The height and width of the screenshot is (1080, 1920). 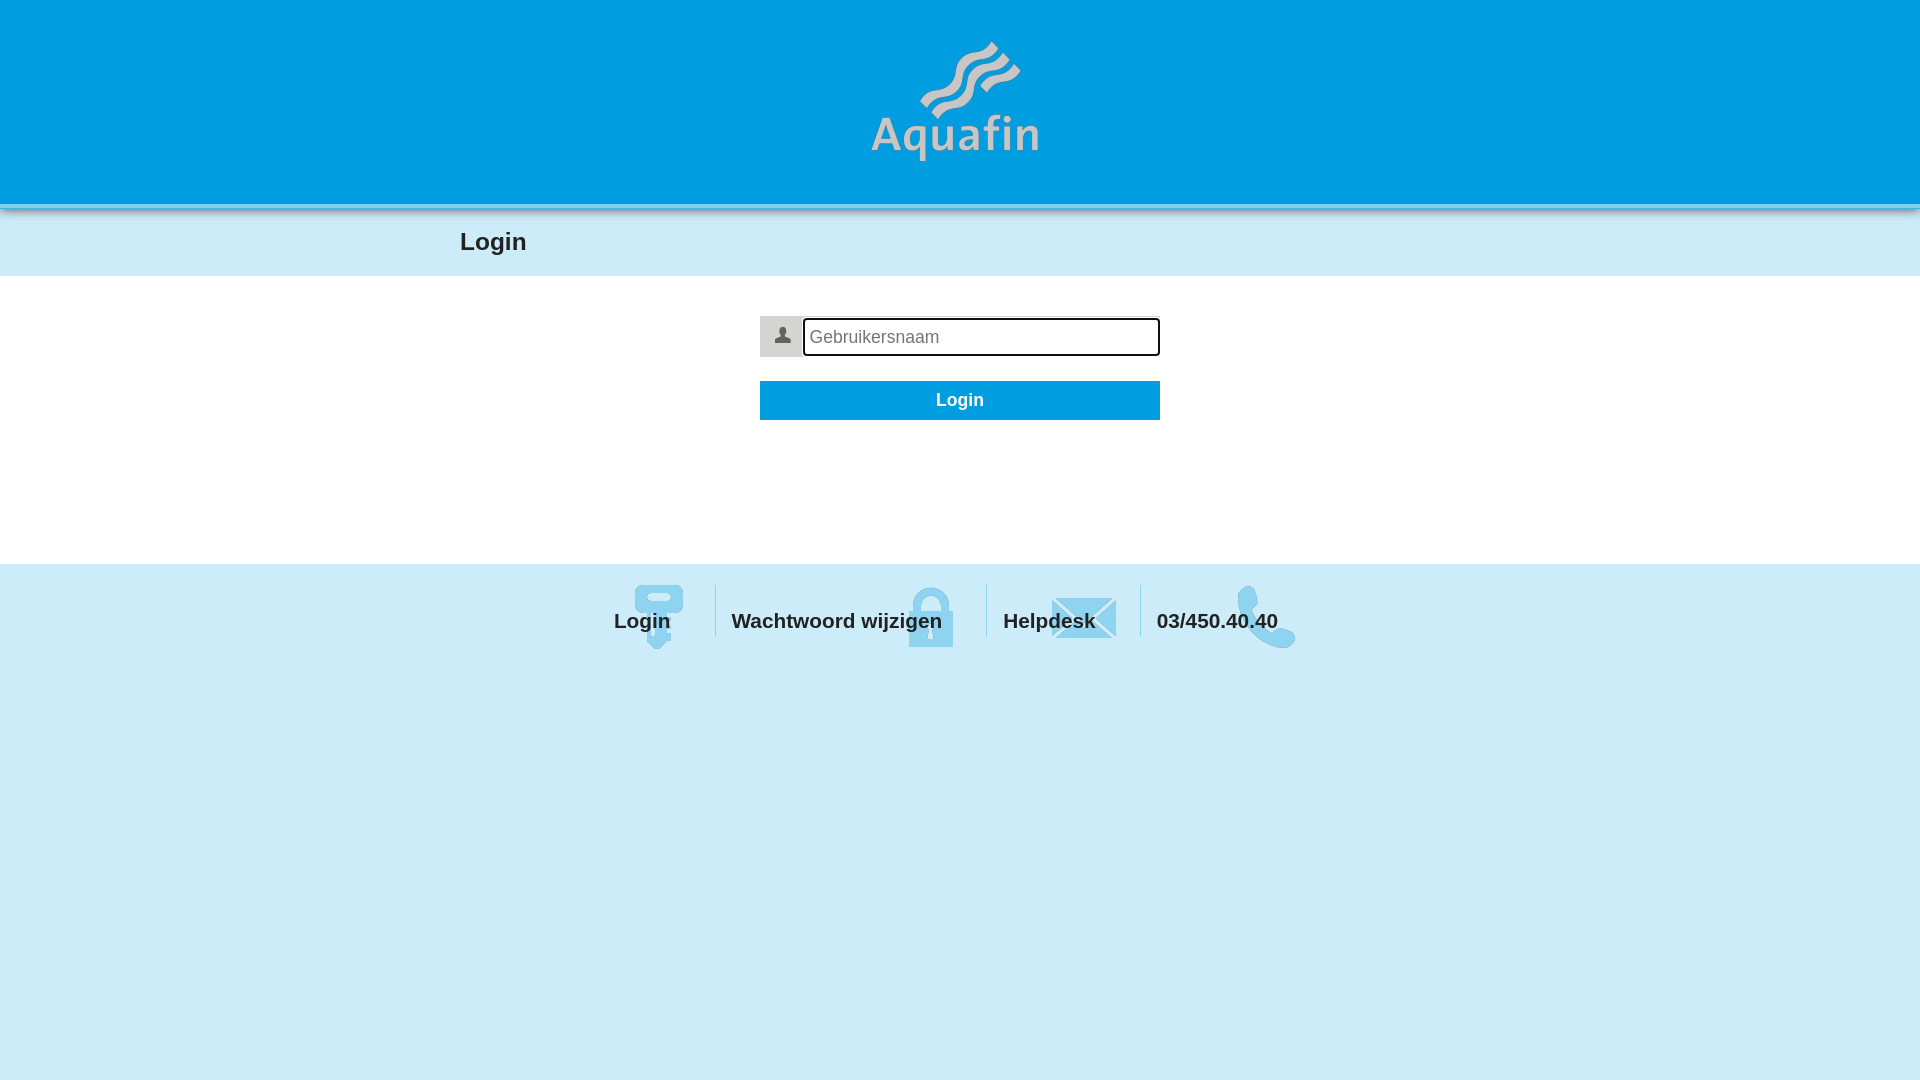 I want to click on Login, so click(x=960, y=400).